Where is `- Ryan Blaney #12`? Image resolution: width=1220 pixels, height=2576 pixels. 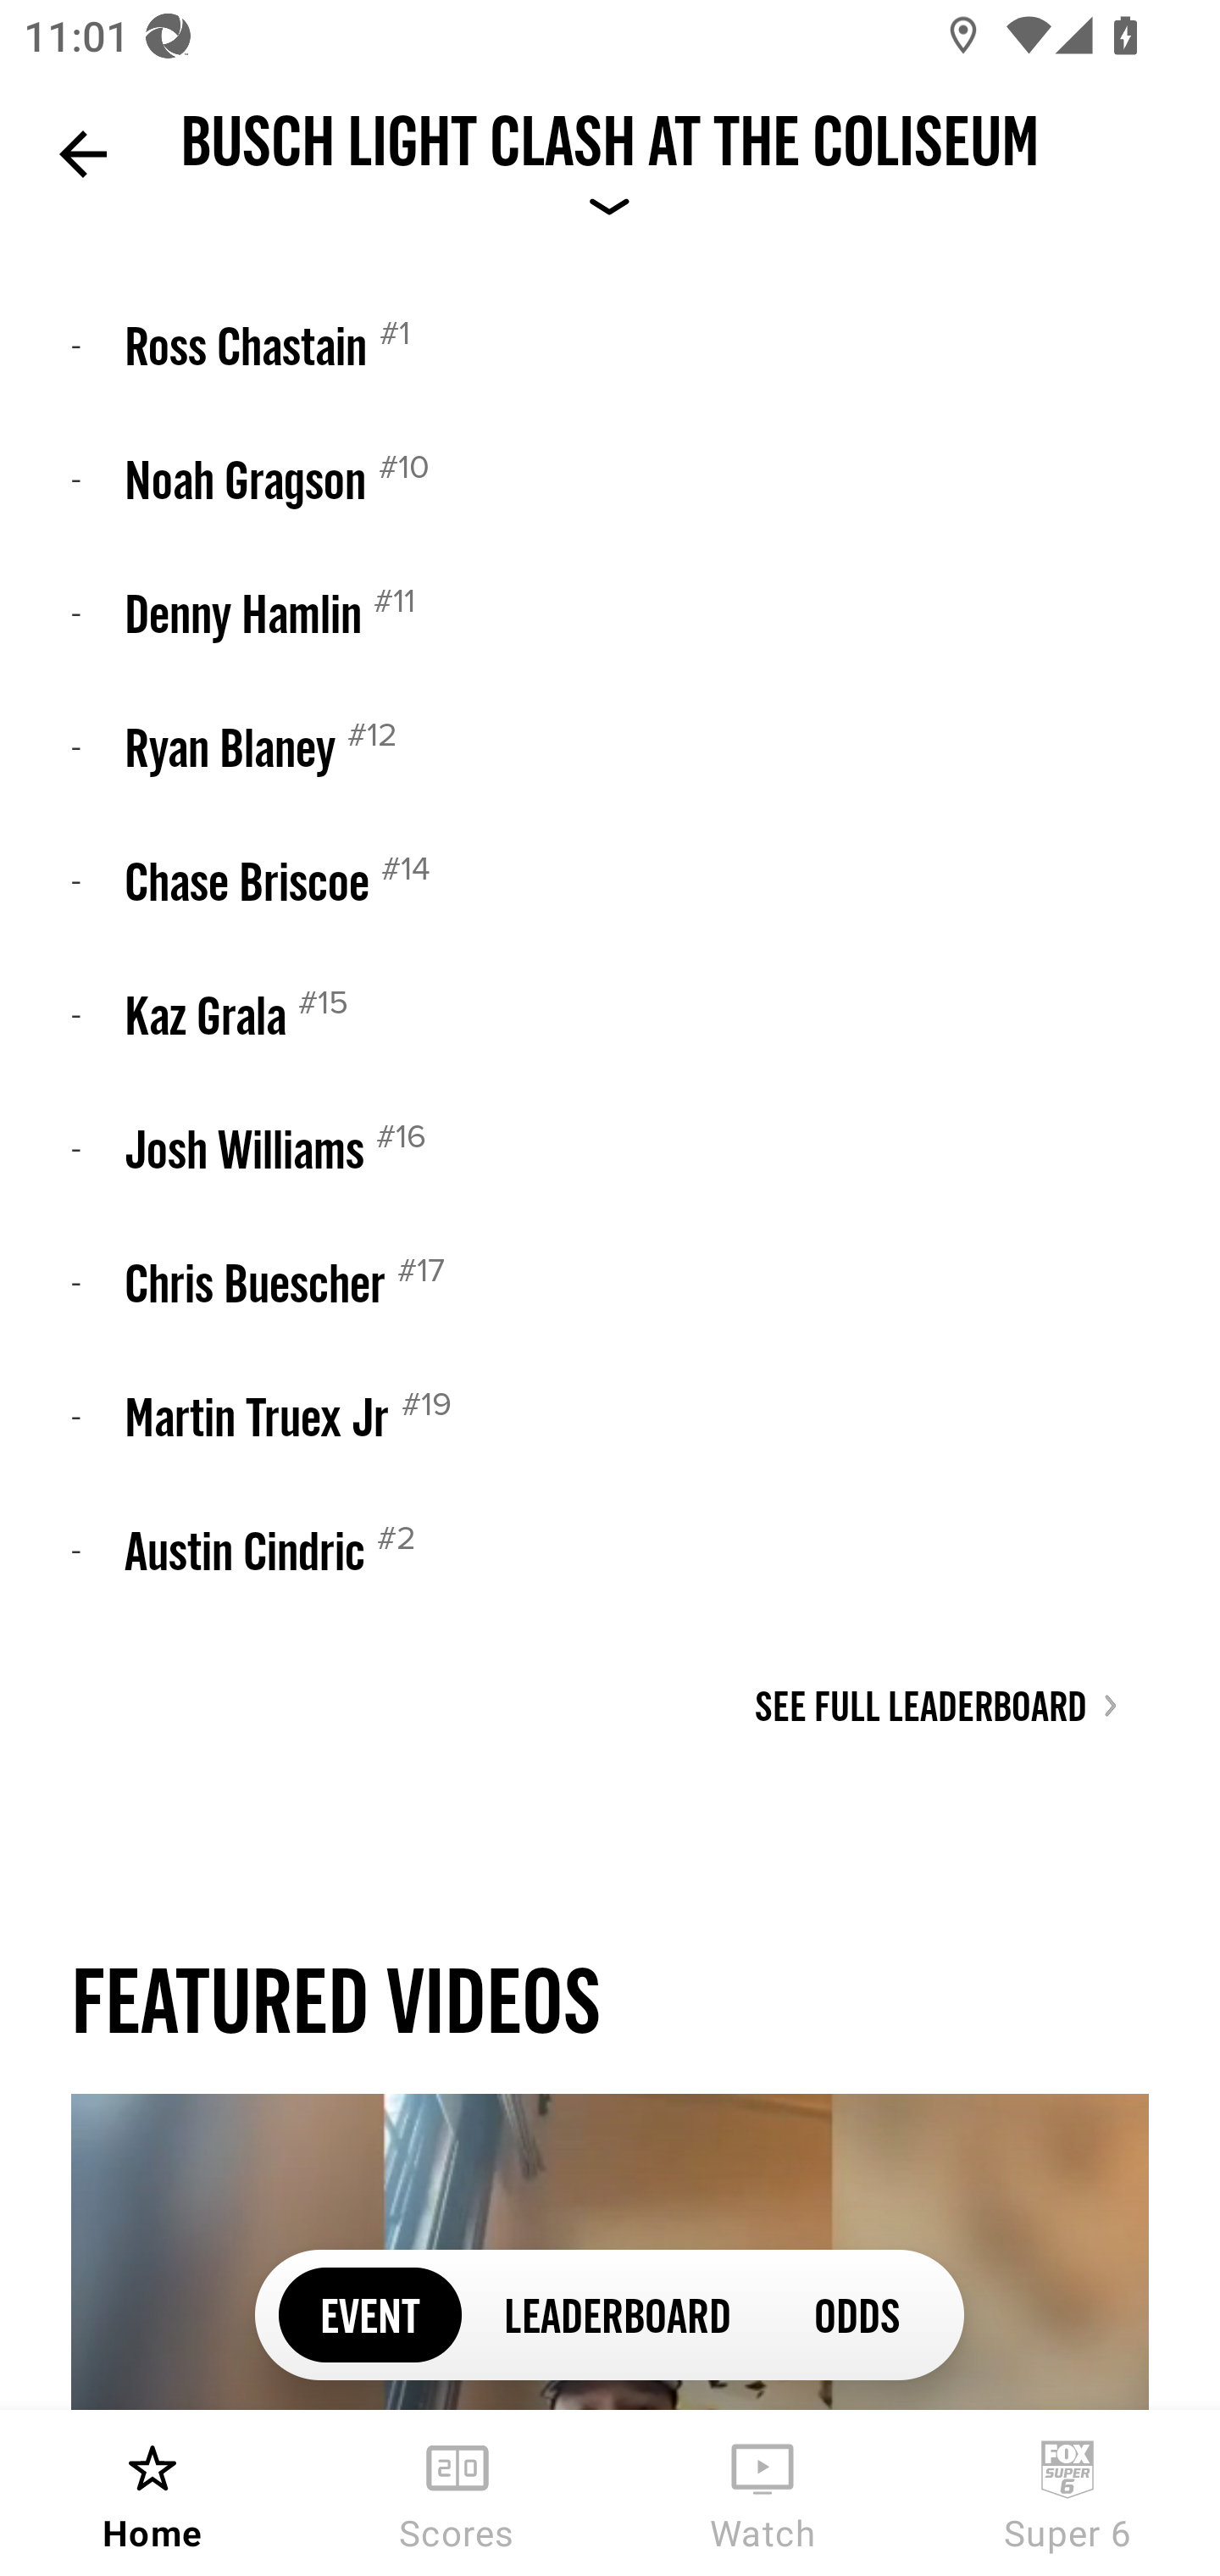
- Ryan Blaney #12 is located at coordinates (610, 747).